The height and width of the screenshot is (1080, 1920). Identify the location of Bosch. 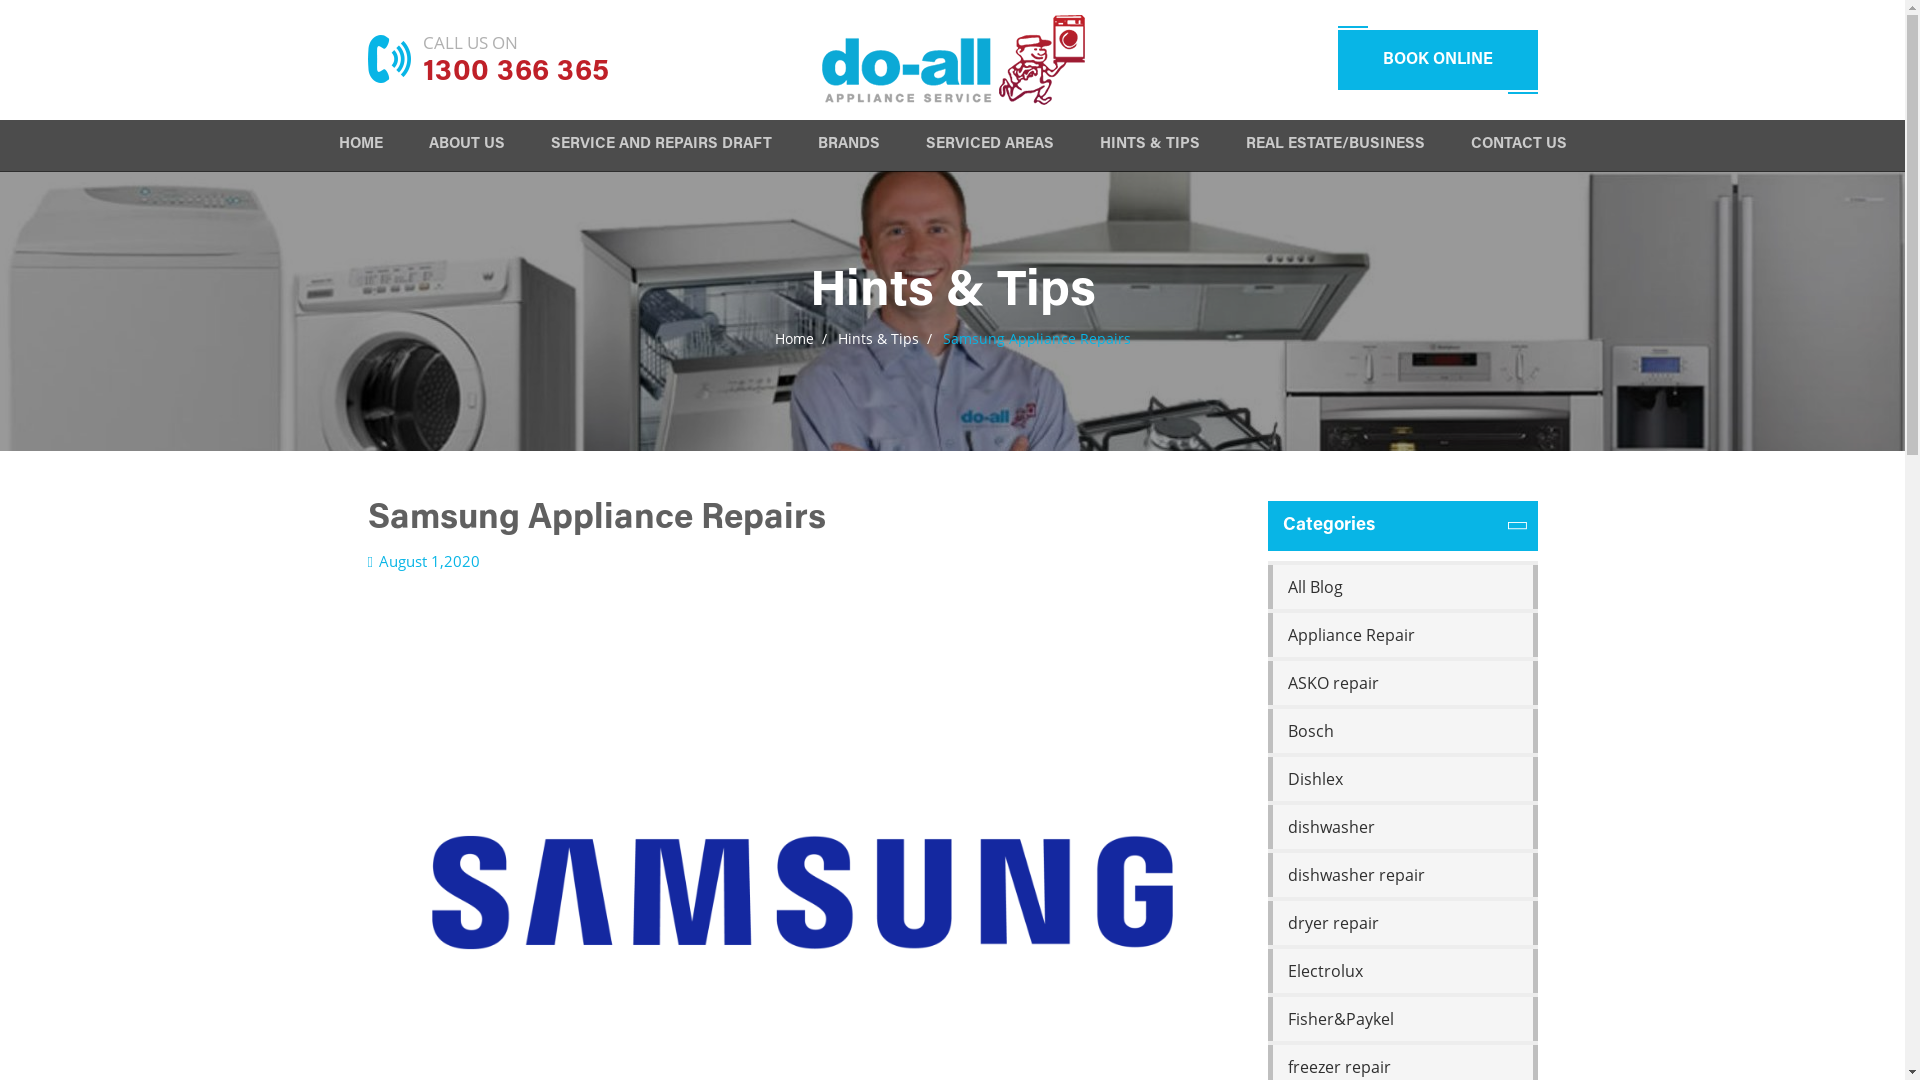
(1403, 731).